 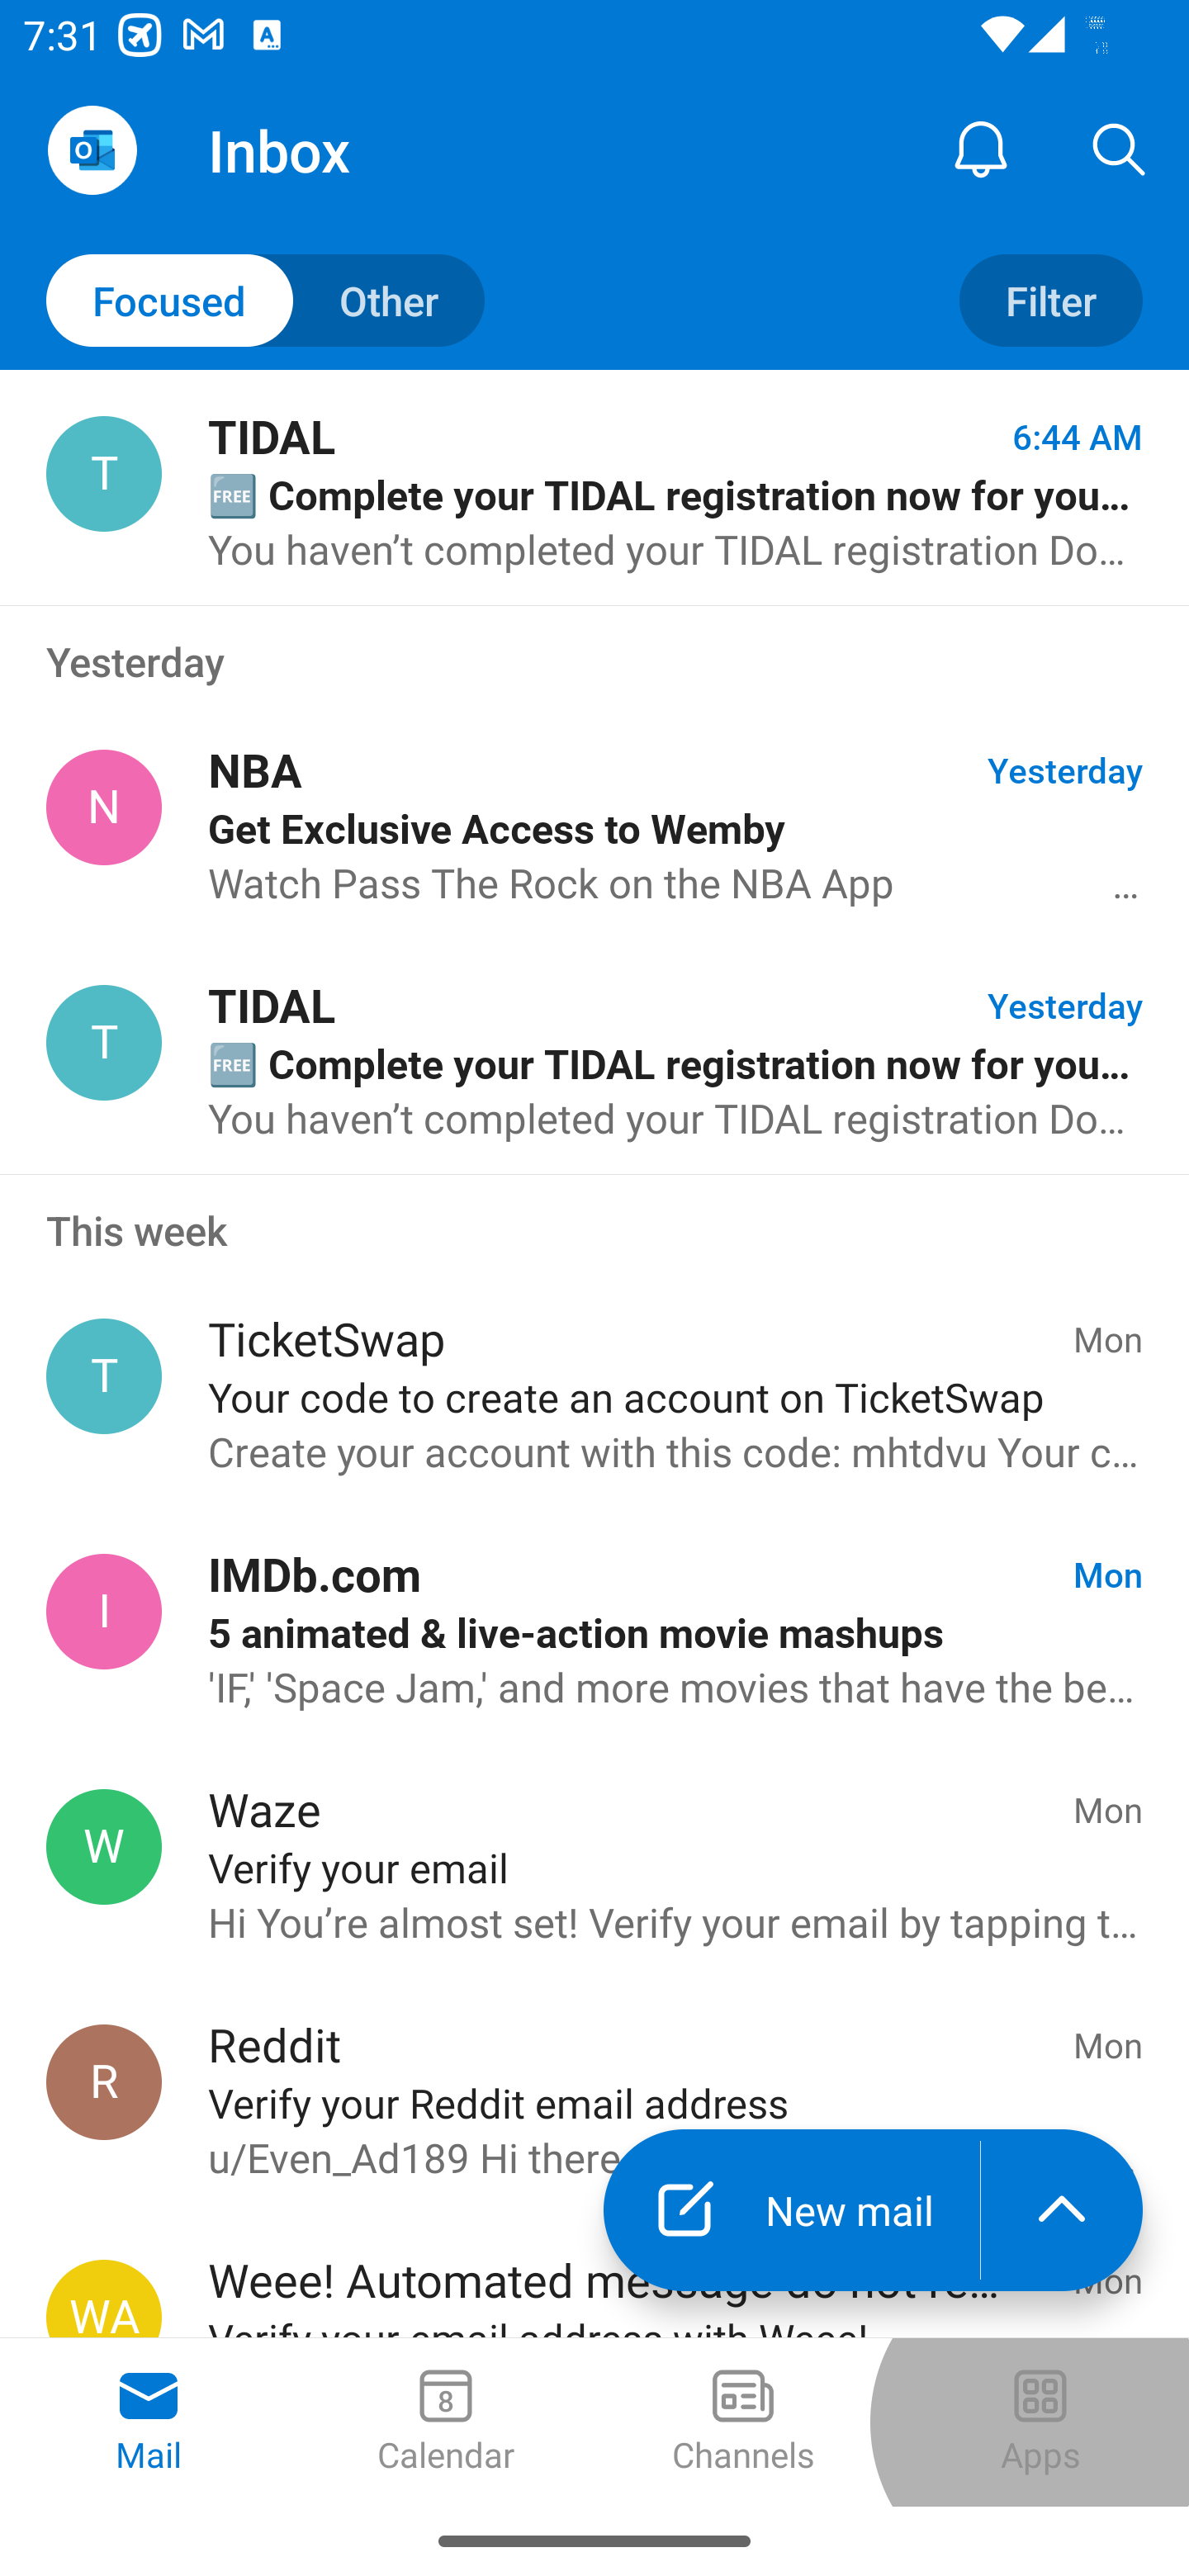 I want to click on Toggle to other mails, so click(x=266, y=301).